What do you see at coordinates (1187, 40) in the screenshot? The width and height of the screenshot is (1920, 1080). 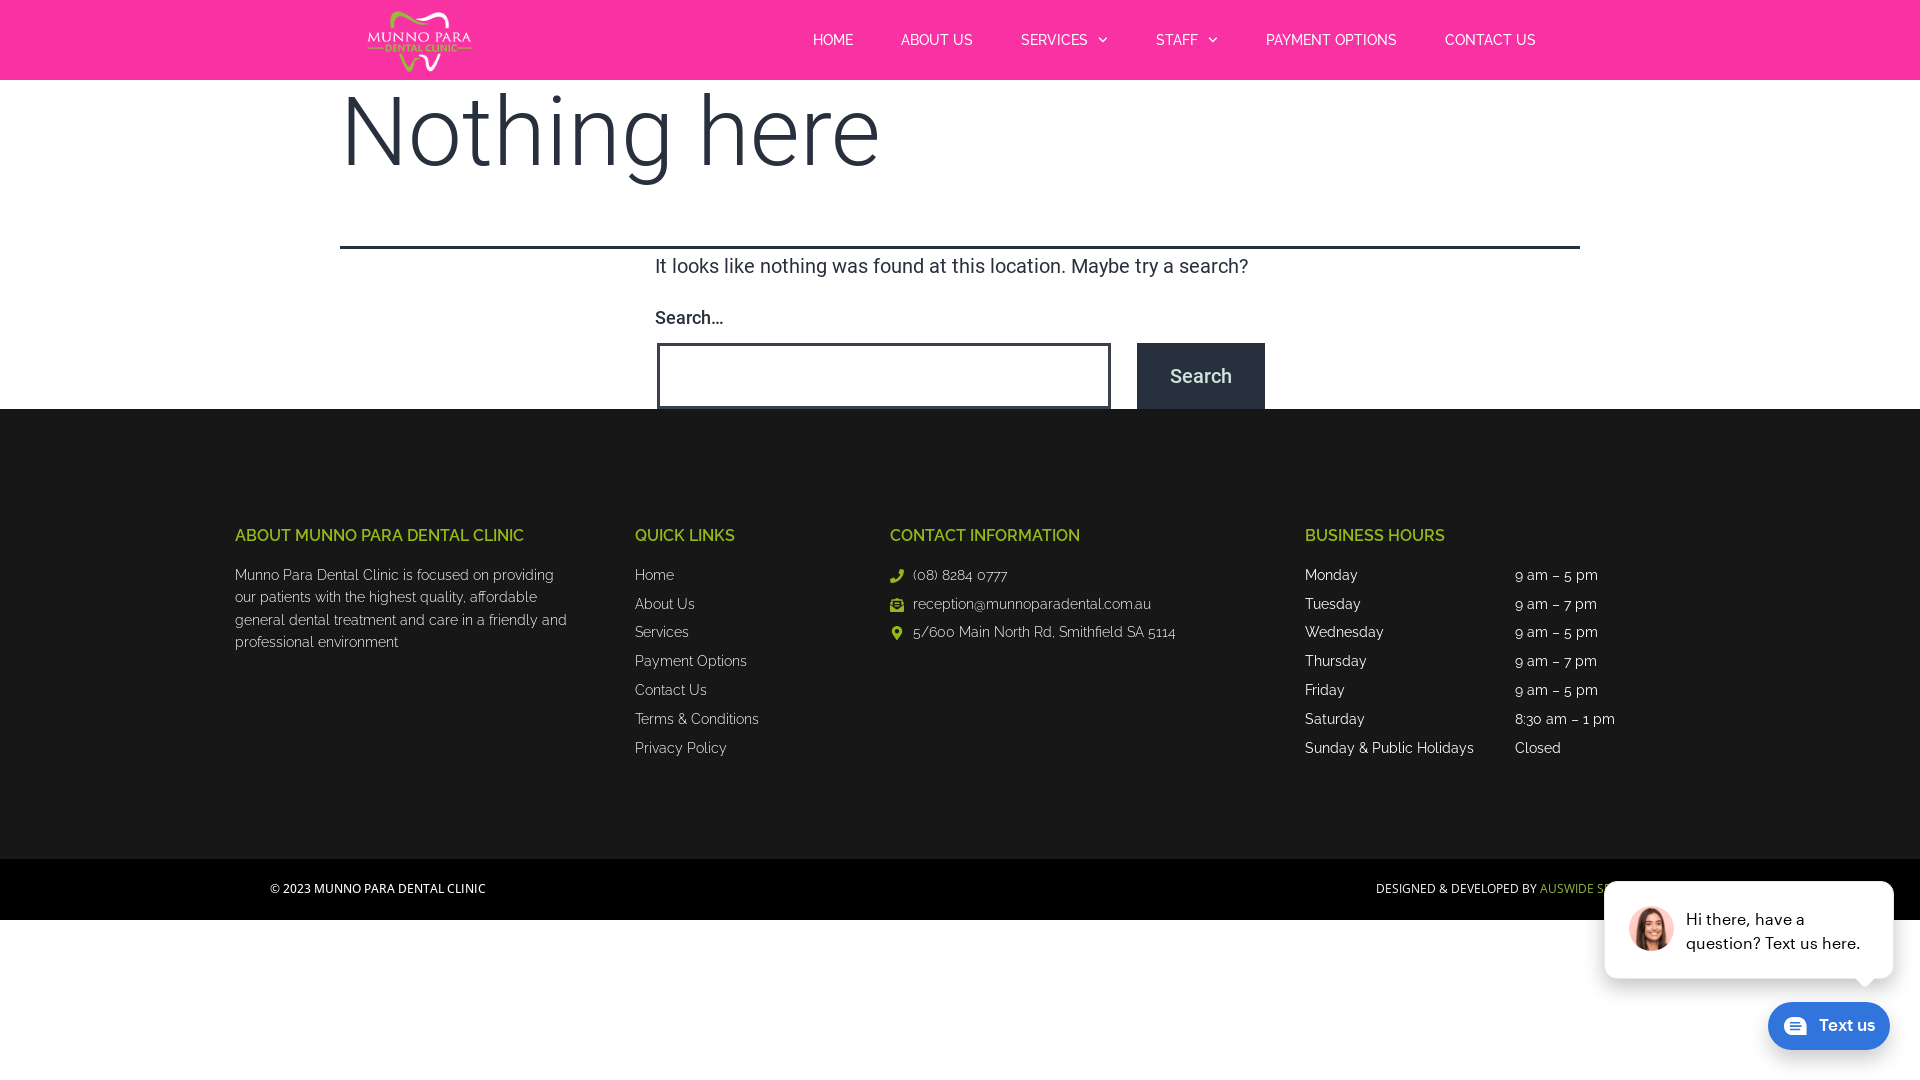 I see `STAFF` at bounding box center [1187, 40].